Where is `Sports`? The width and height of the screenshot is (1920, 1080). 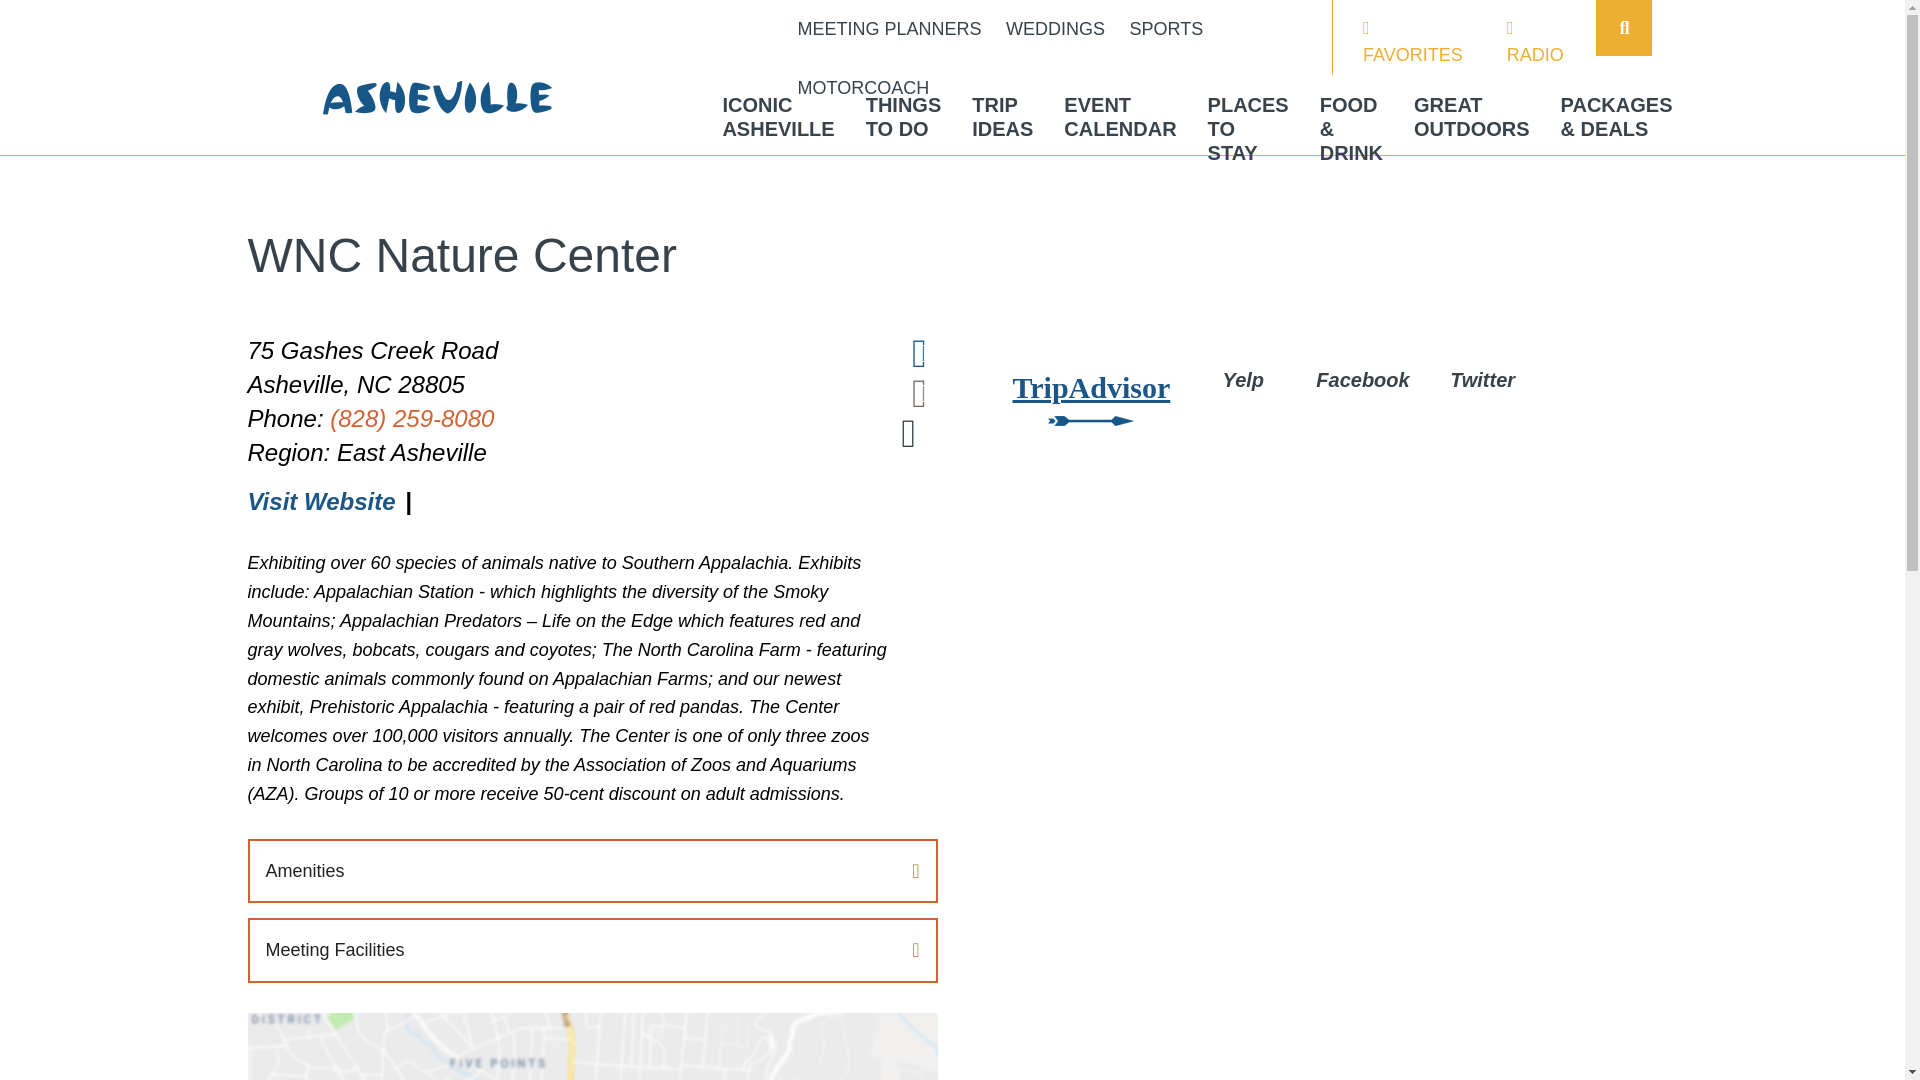
Sports is located at coordinates (1539, 42).